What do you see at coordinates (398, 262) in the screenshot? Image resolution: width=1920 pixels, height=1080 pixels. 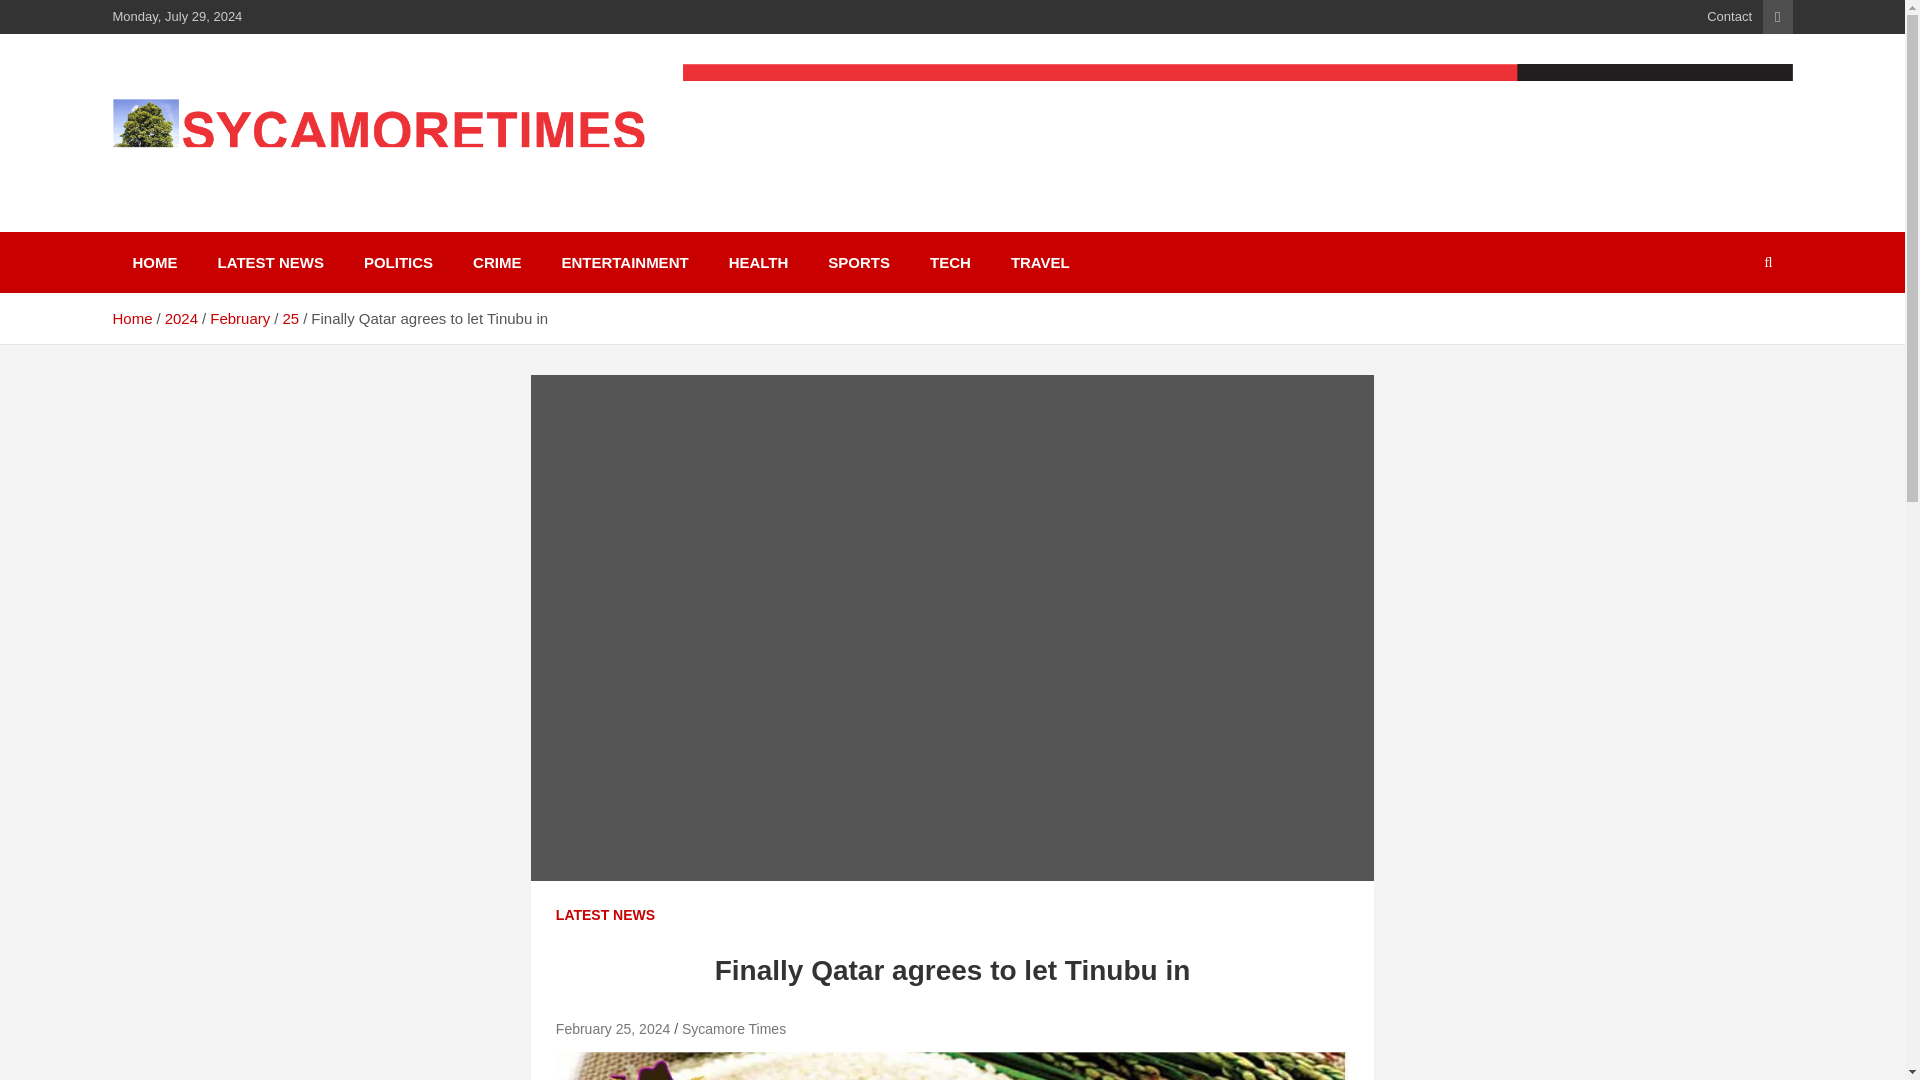 I see `POLITICS` at bounding box center [398, 262].